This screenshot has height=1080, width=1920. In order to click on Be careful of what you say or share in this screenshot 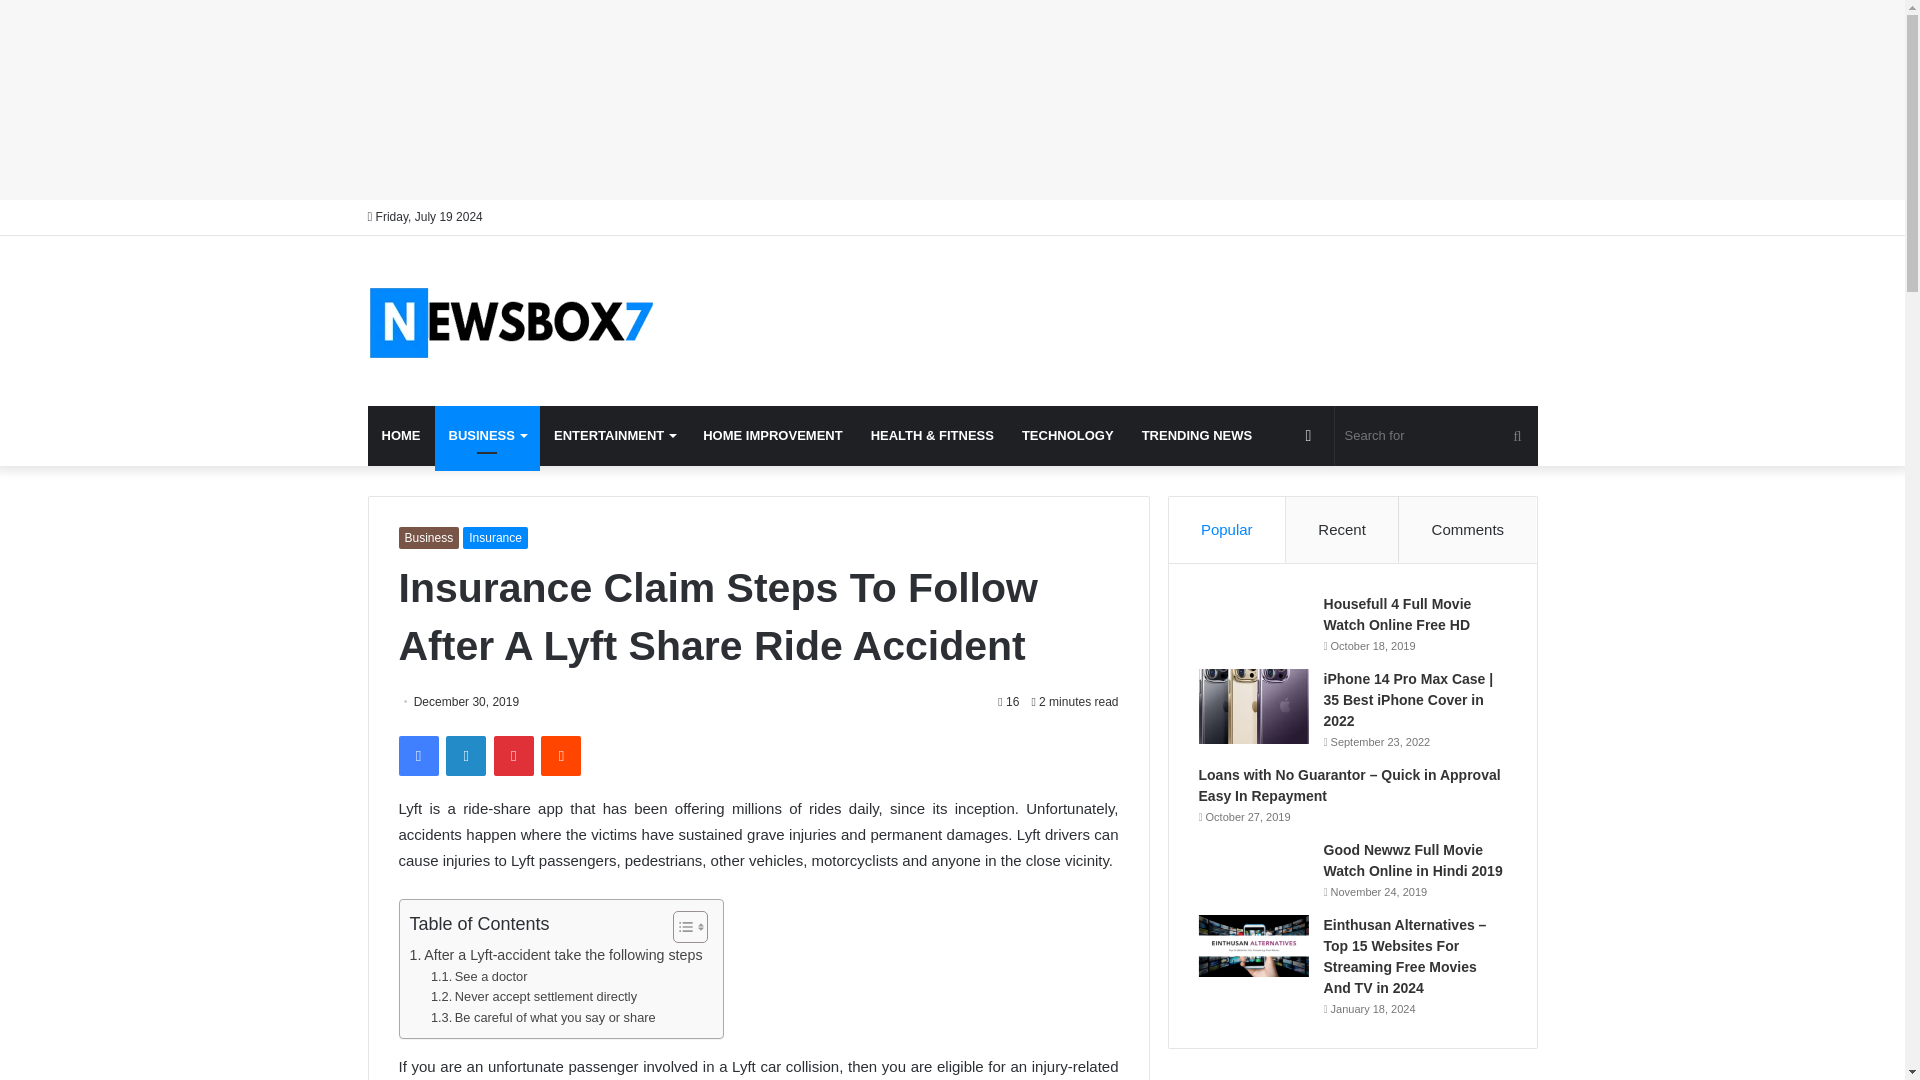, I will do `click(543, 1018)`.